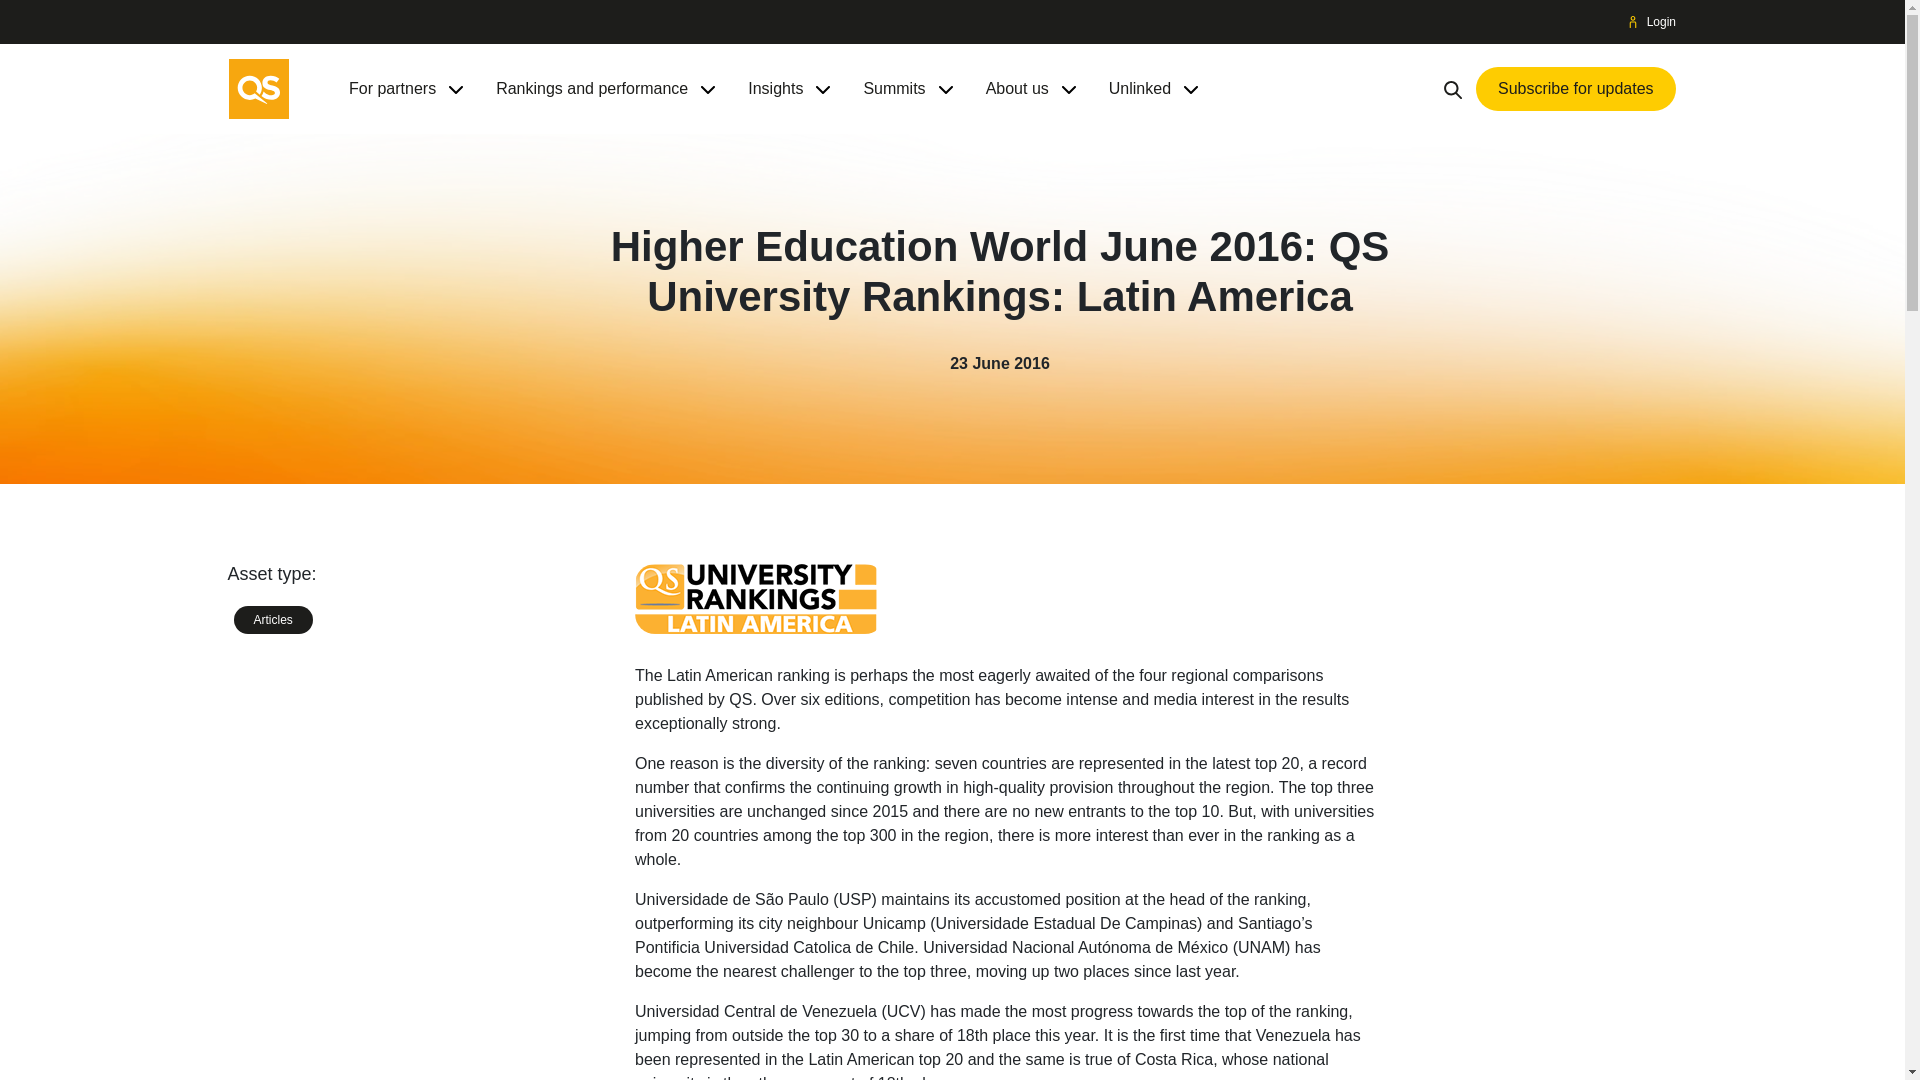  What do you see at coordinates (1652, 22) in the screenshot?
I see `Login` at bounding box center [1652, 22].